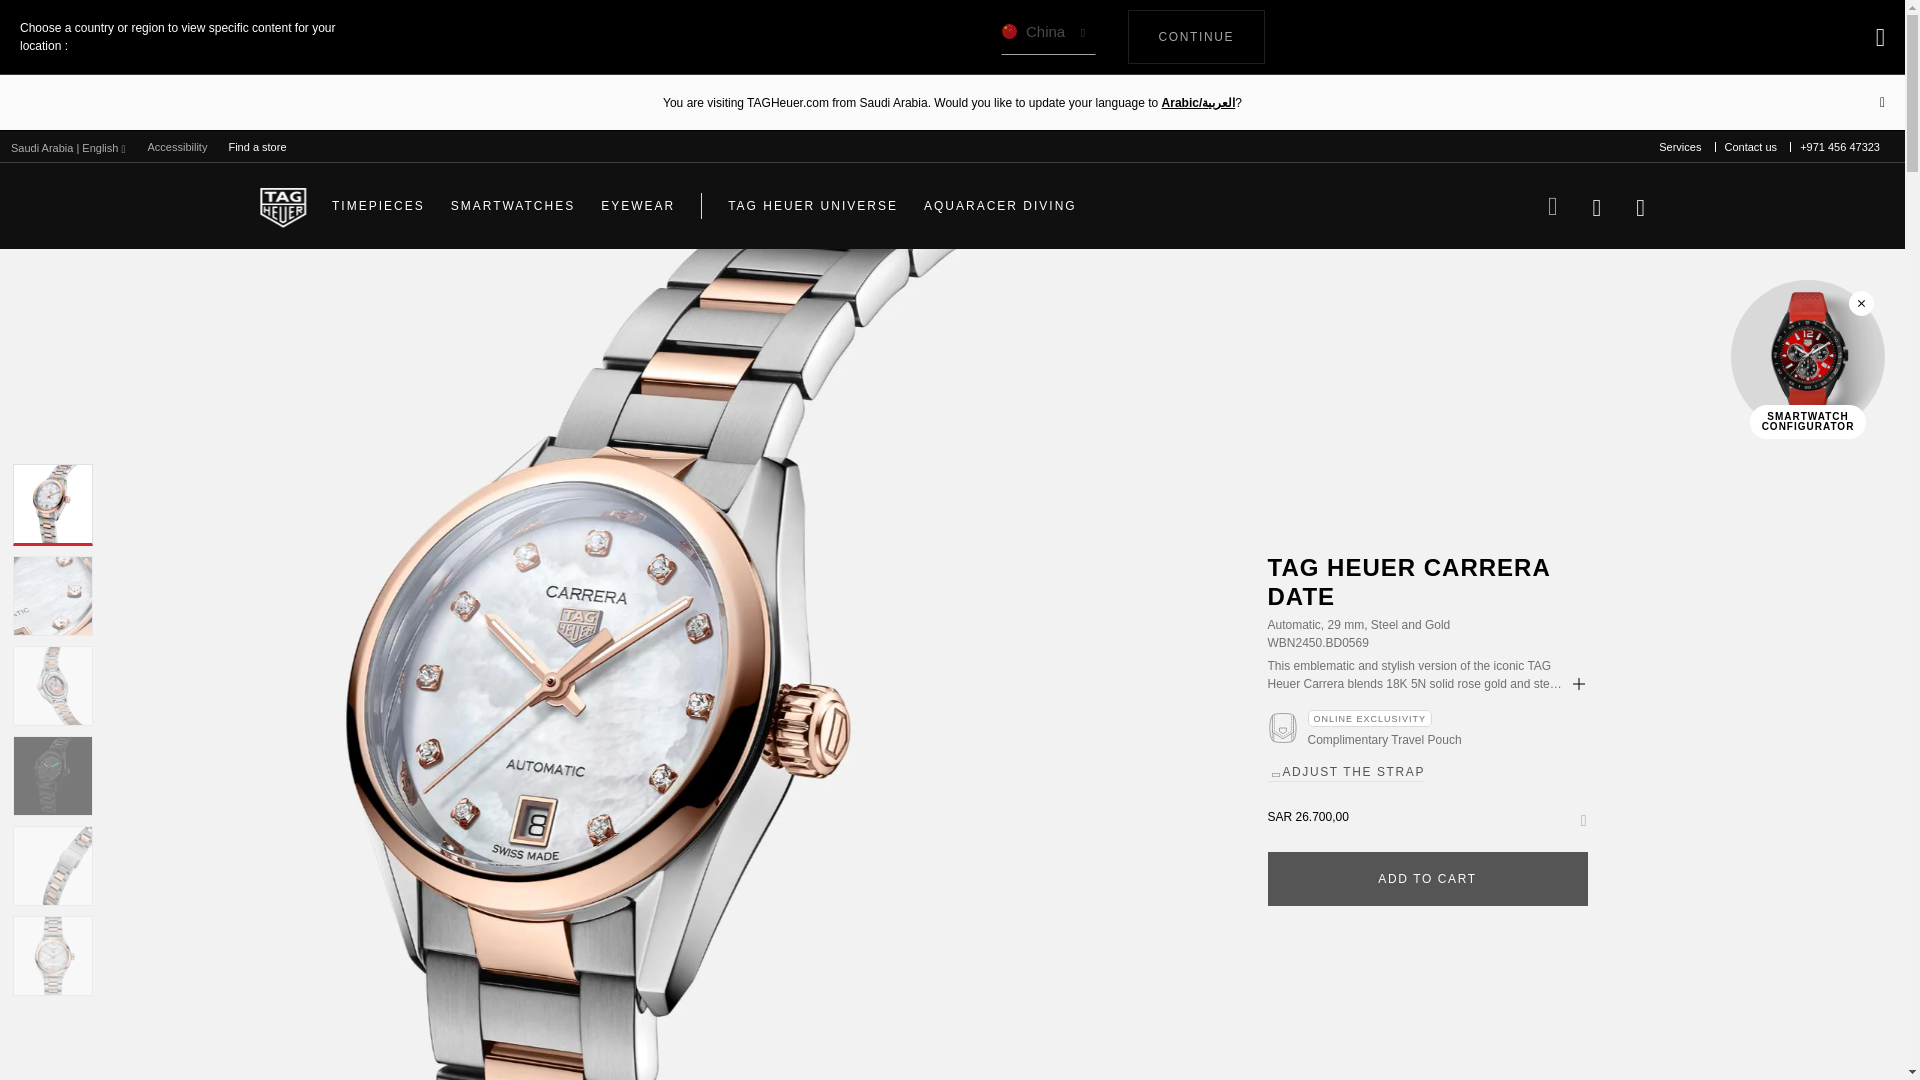 Image resolution: width=1920 pixels, height=1080 pixels. I want to click on Accessibility, so click(1680, 147).